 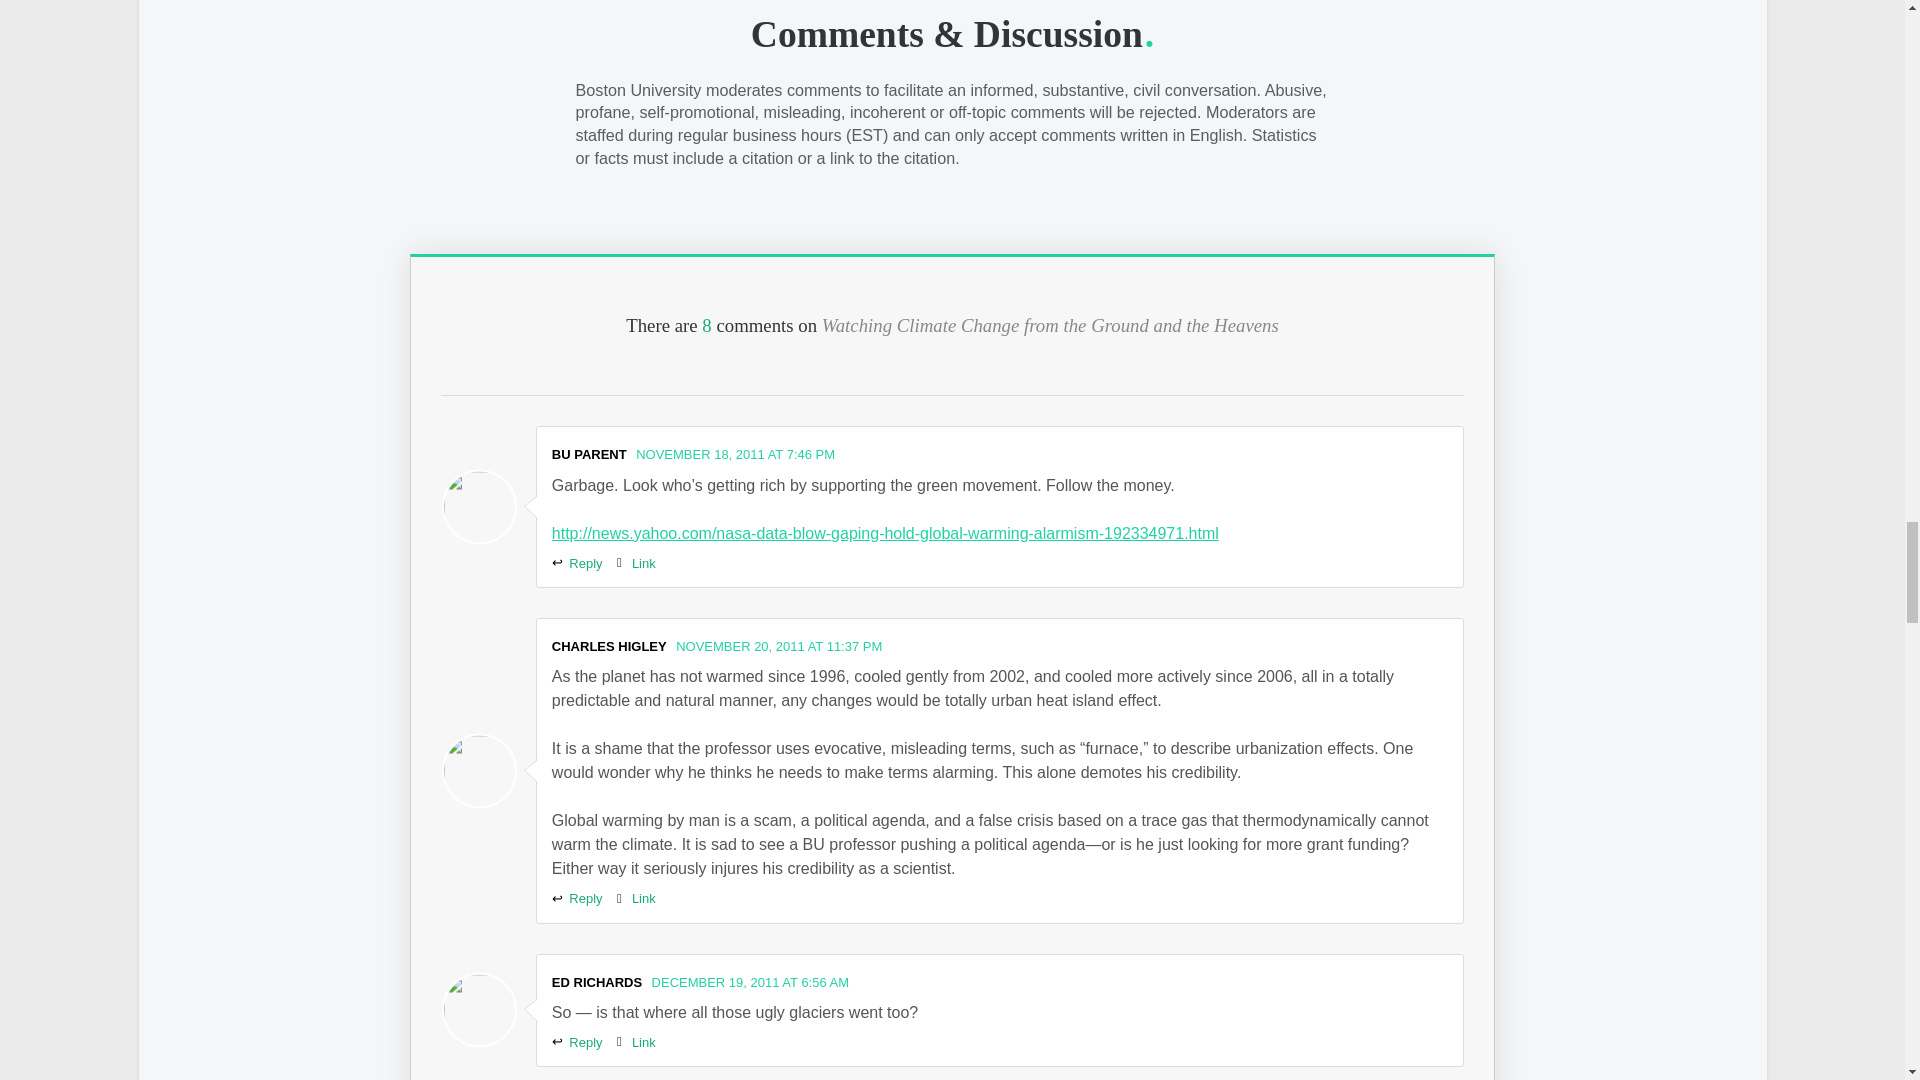 I want to click on Reply, so click(x=577, y=564).